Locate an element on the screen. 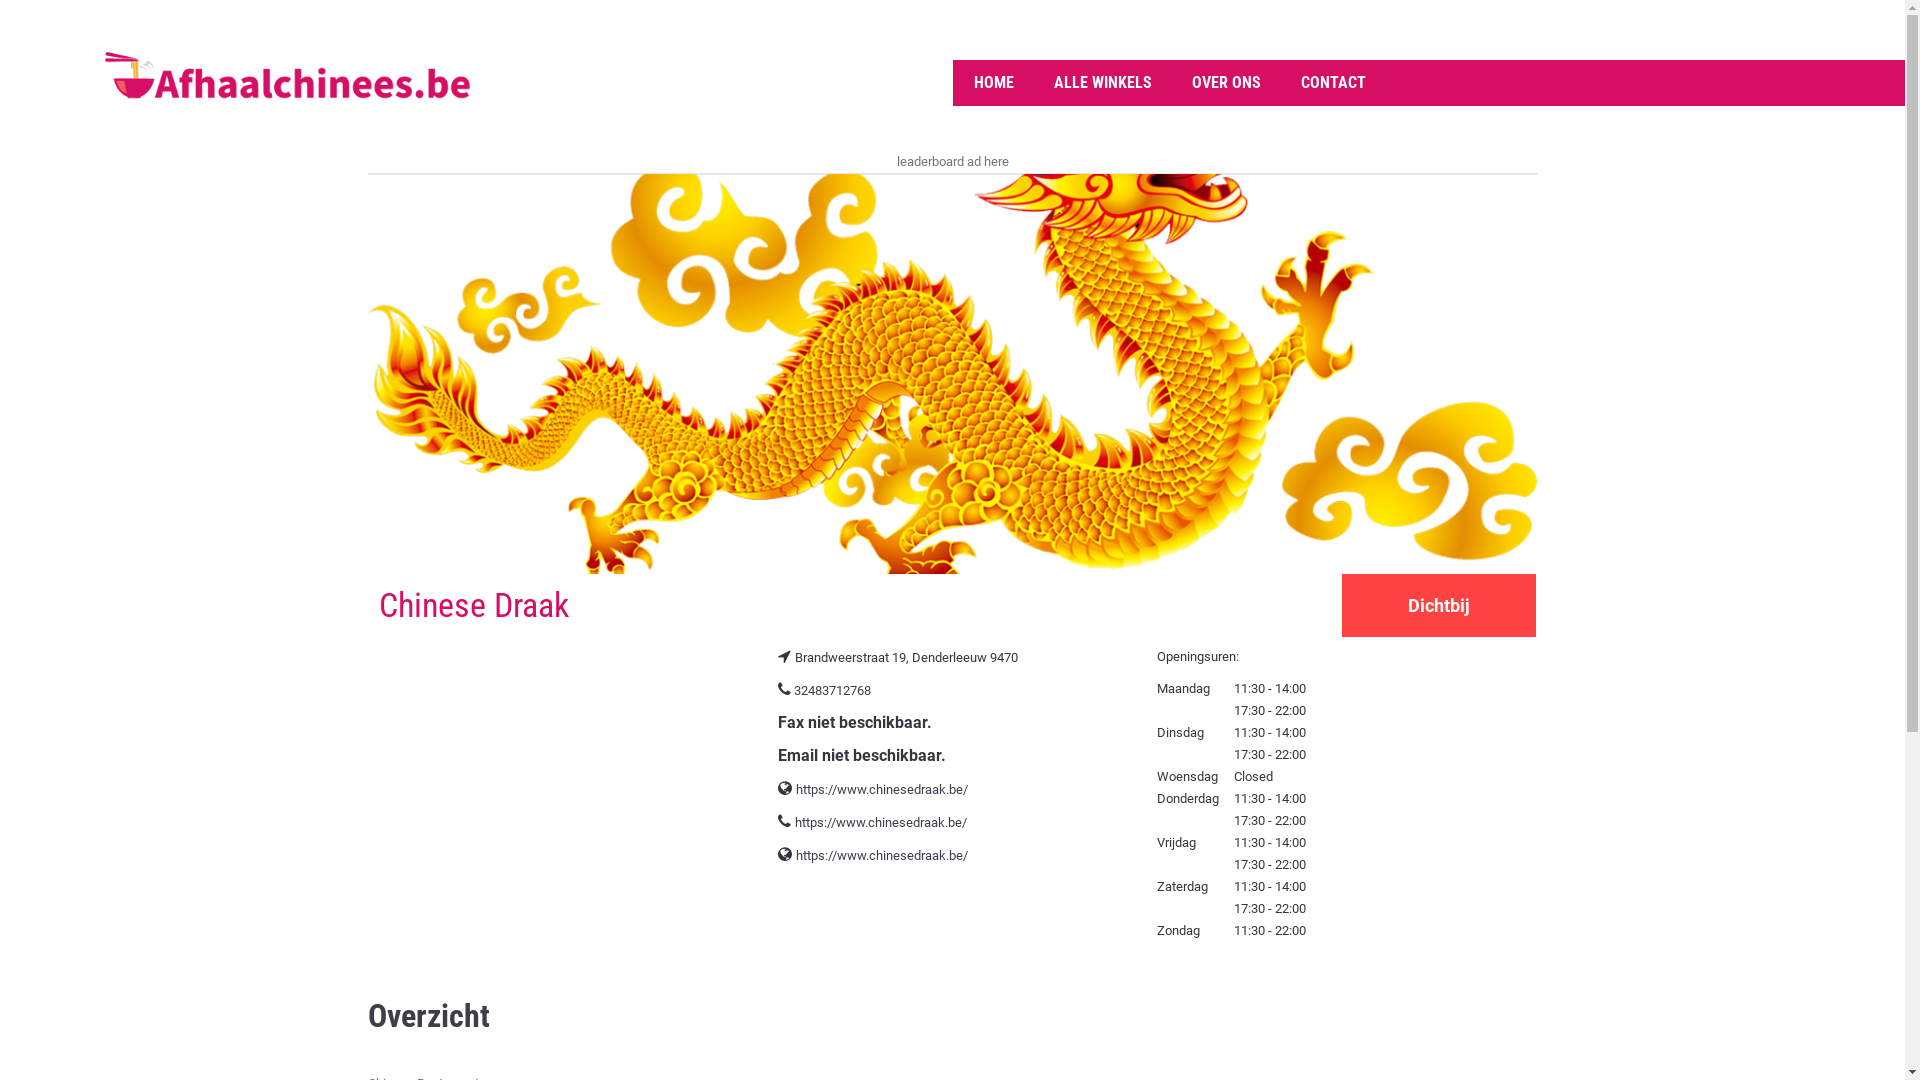 The height and width of the screenshot is (1080, 1920). https://www.chinesedraak.be/ is located at coordinates (882, 856).